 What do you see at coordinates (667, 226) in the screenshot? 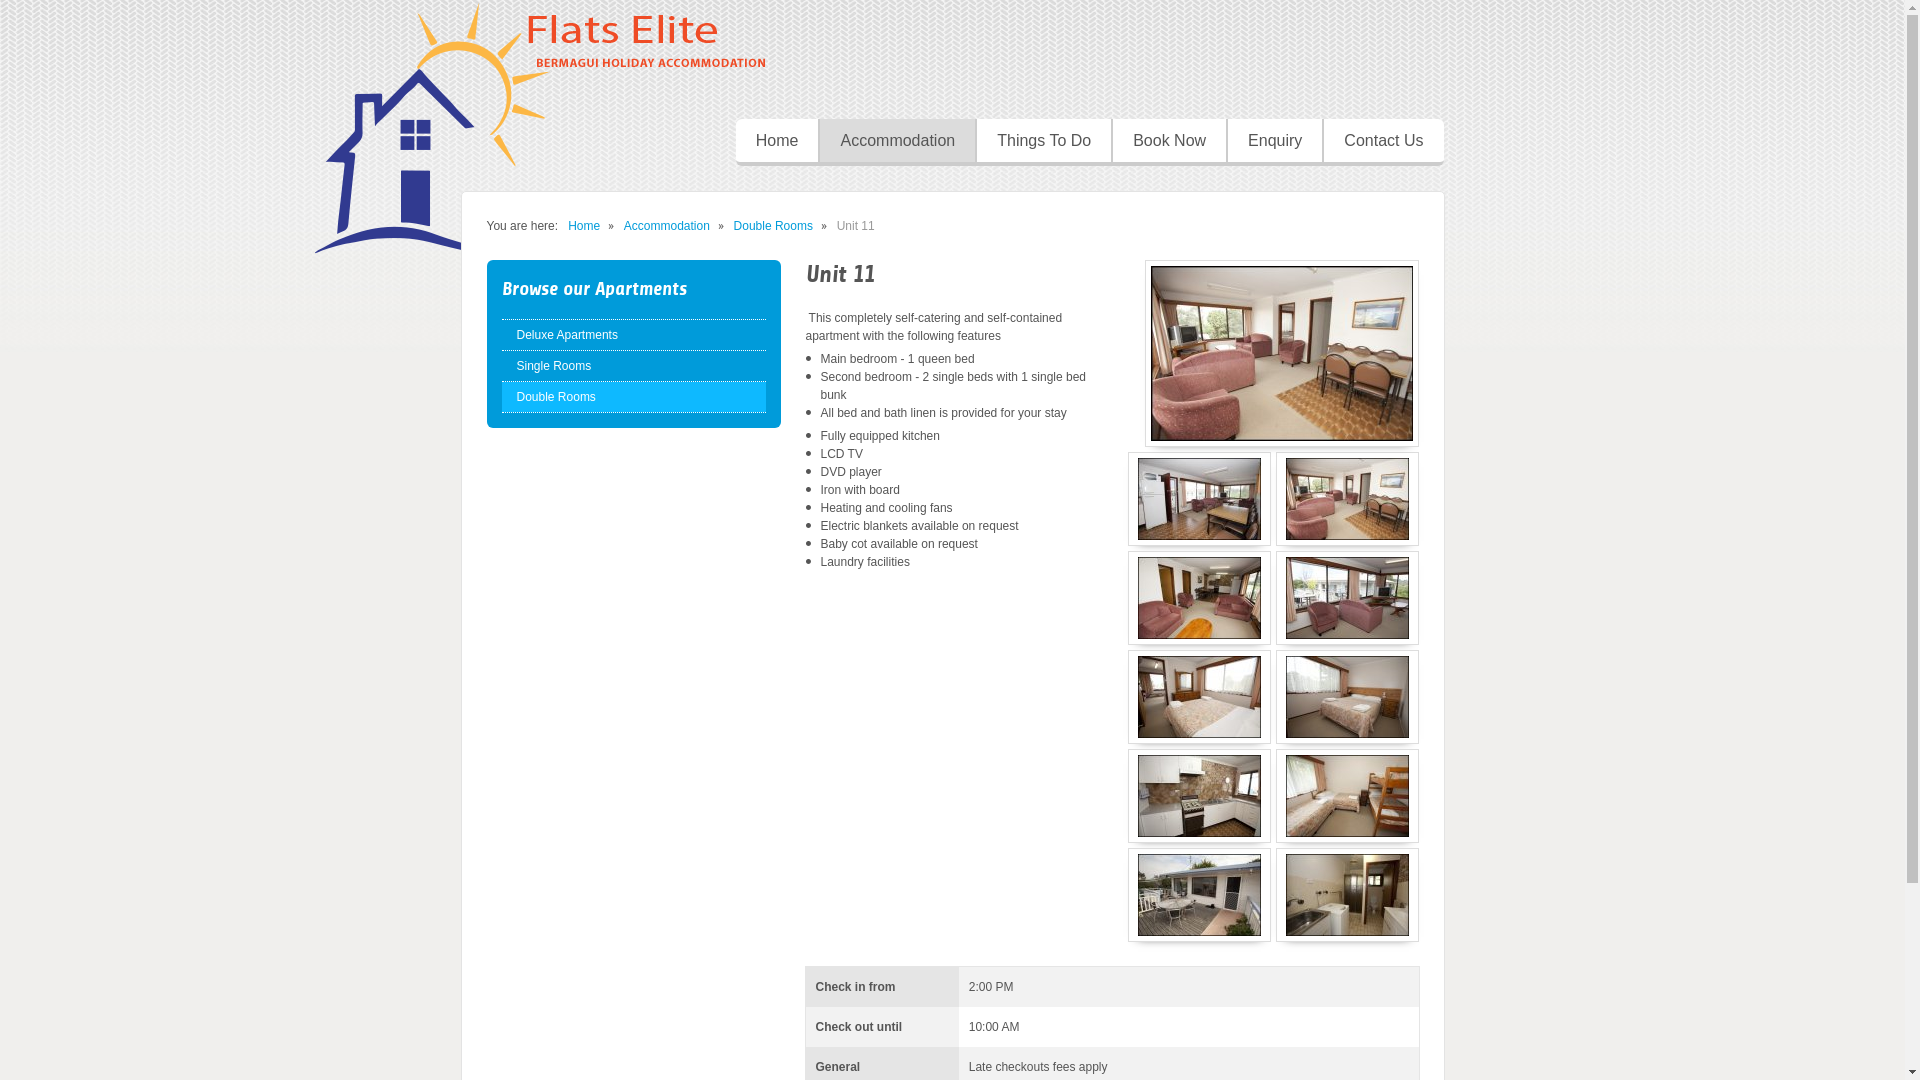
I see `Accommodation` at bounding box center [667, 226].